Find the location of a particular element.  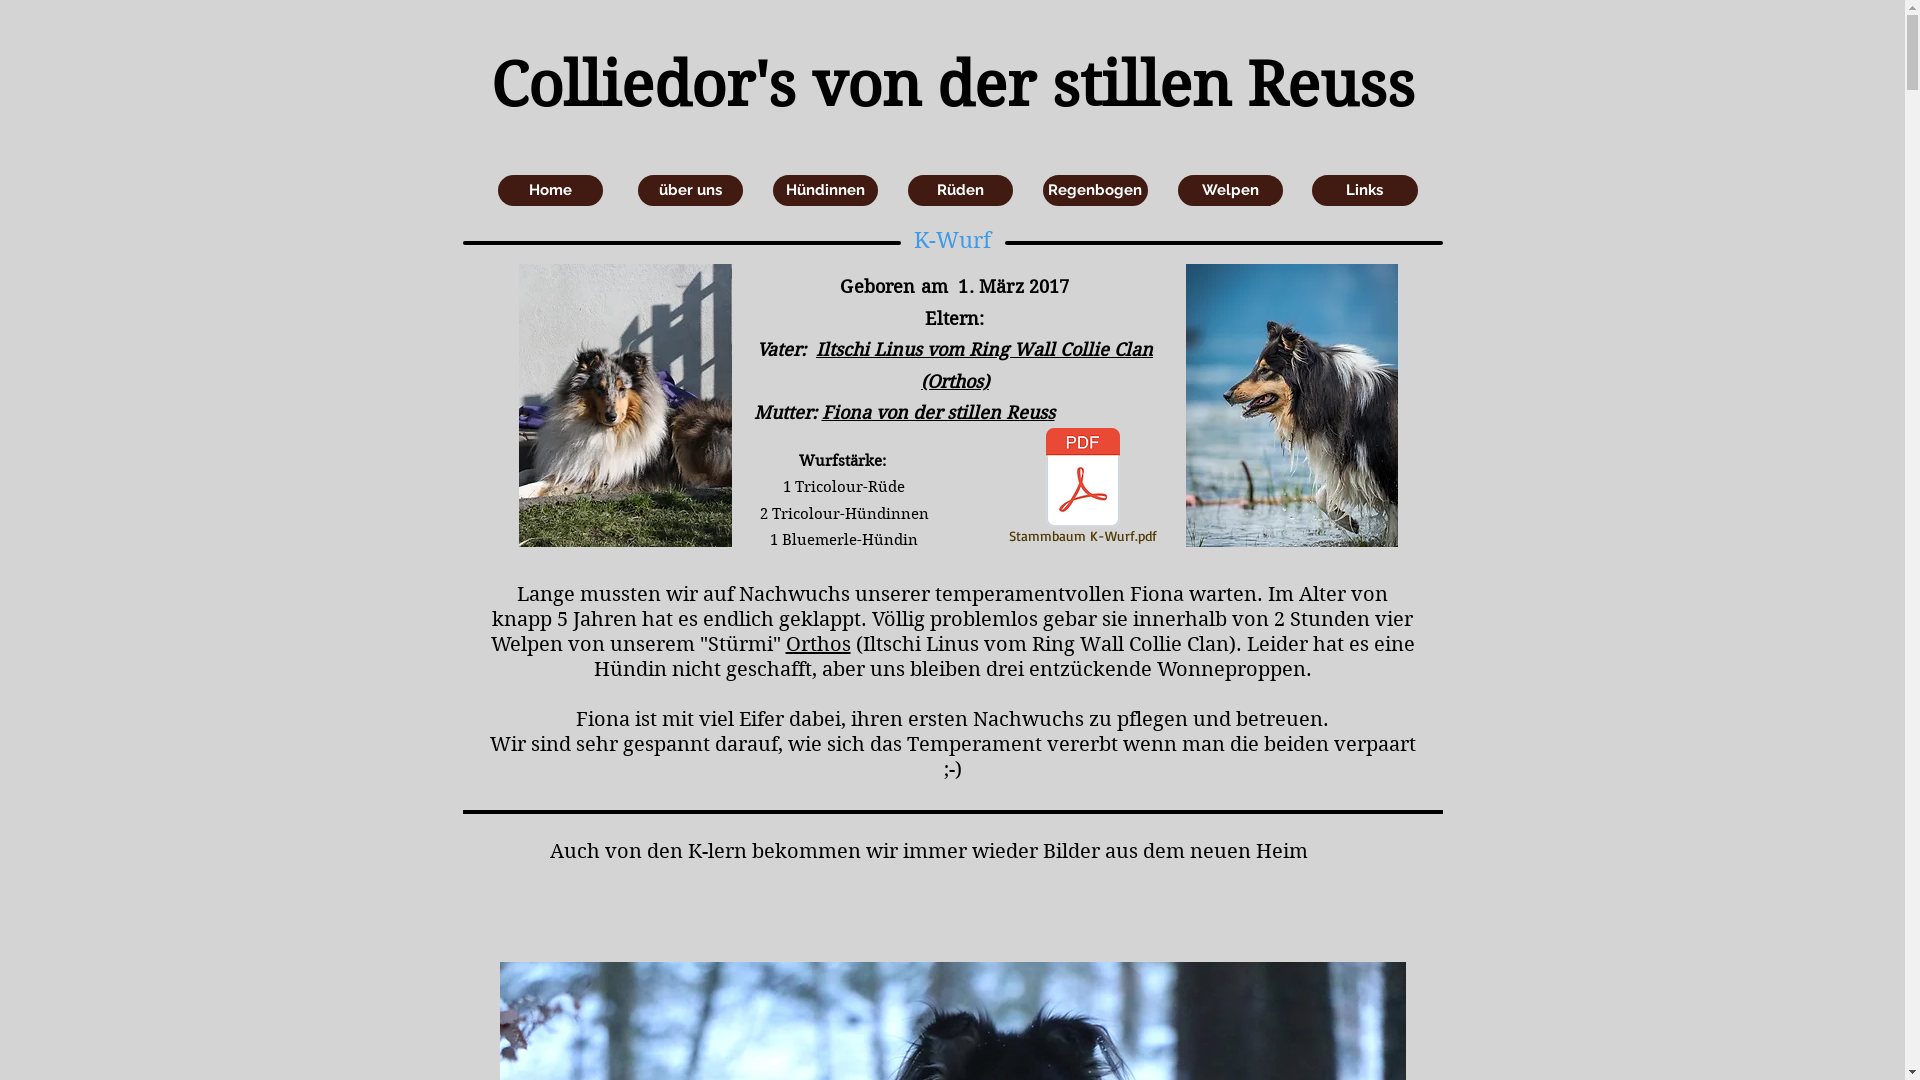

Home is located at coordinates (550, 190).